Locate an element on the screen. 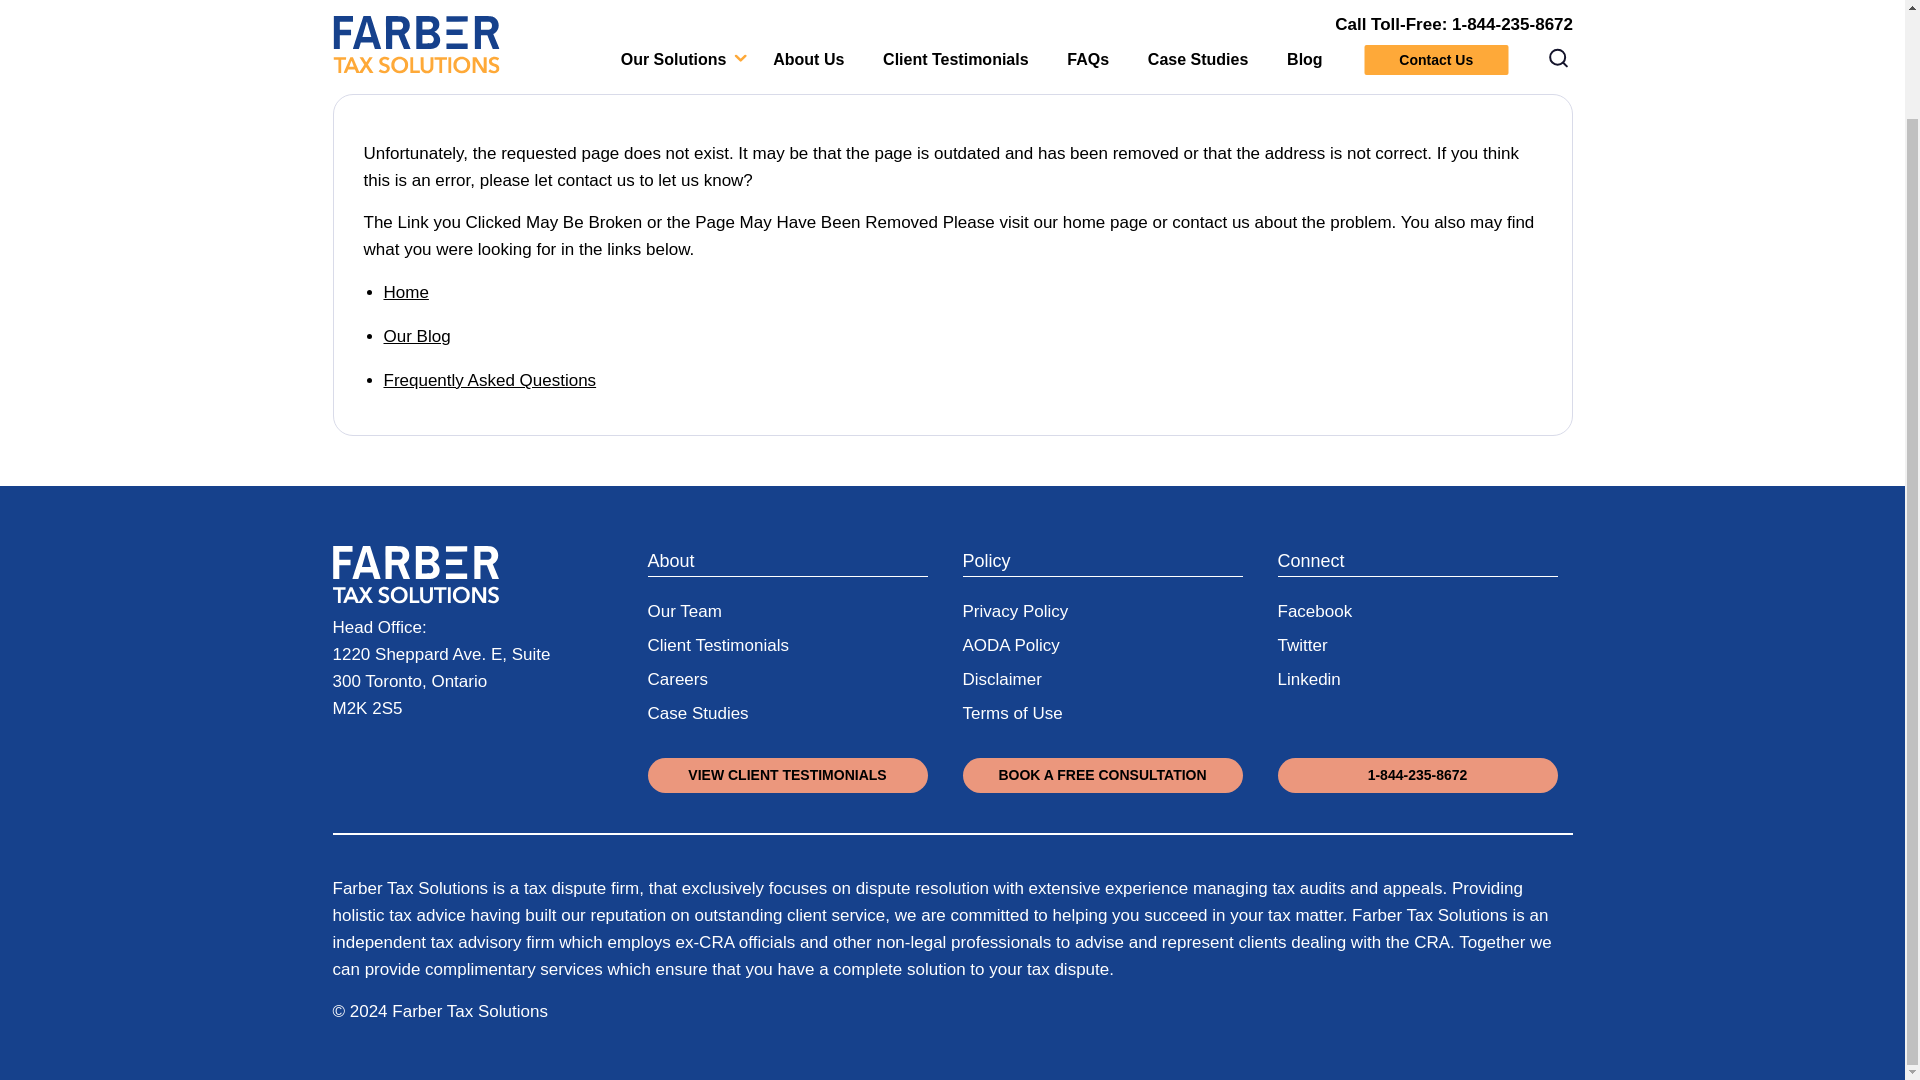 This screenshot has width=1920, height=1080. FAQs is located at coordinates (490, 380).